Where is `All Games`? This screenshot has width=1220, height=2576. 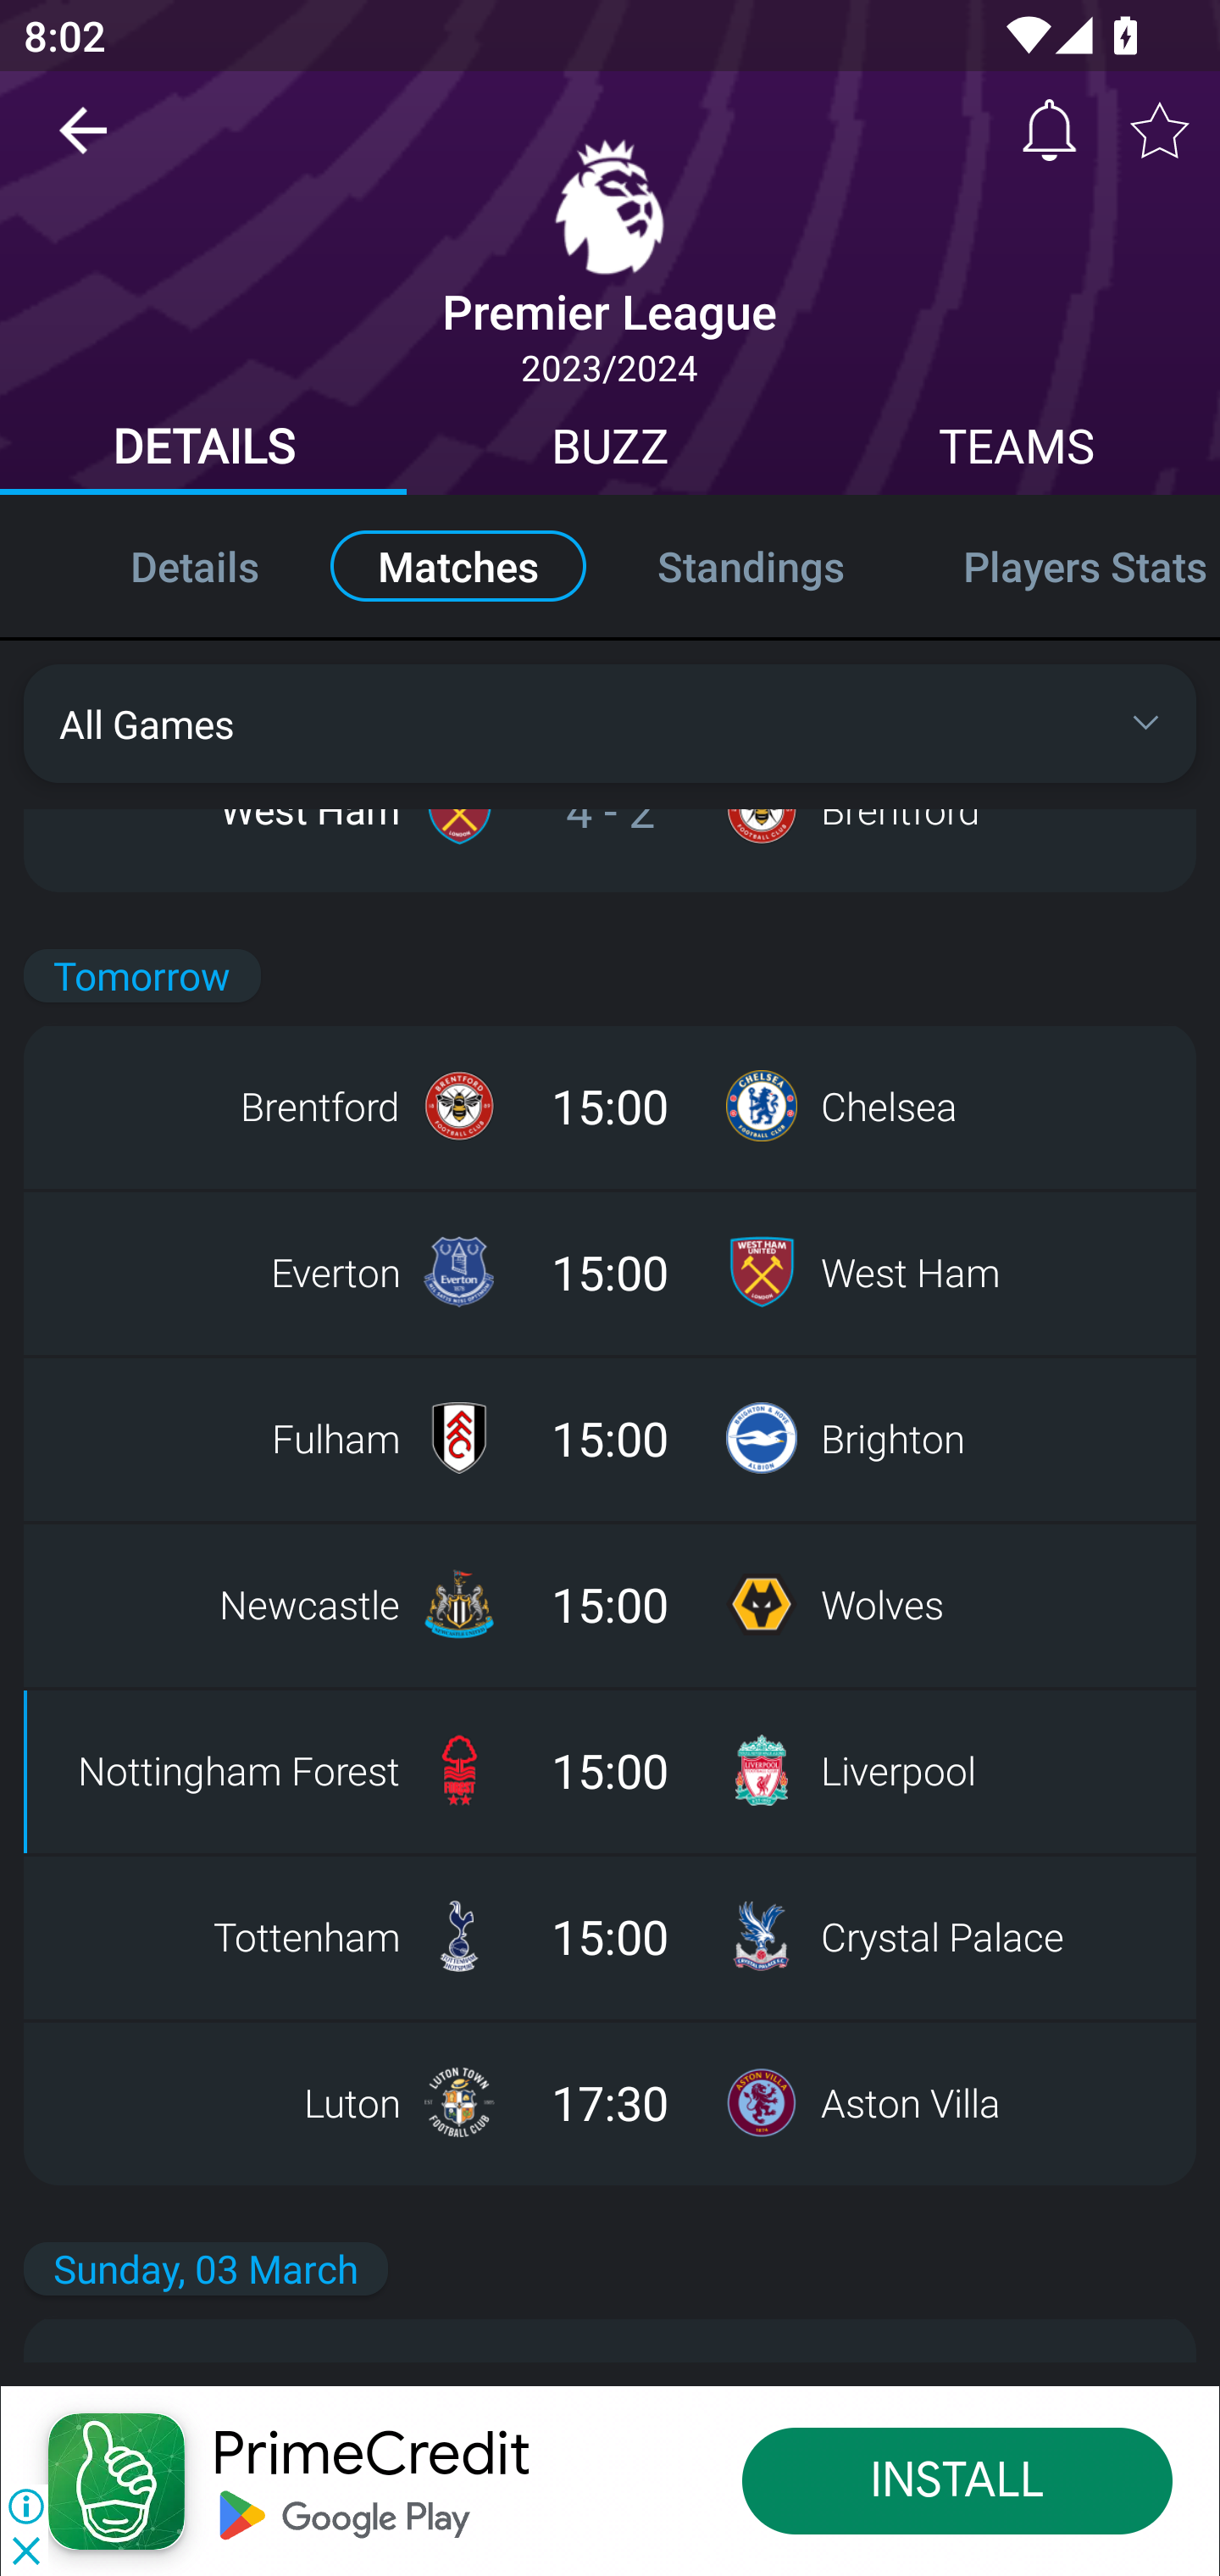 All Games is located at coordinates (610, 724).